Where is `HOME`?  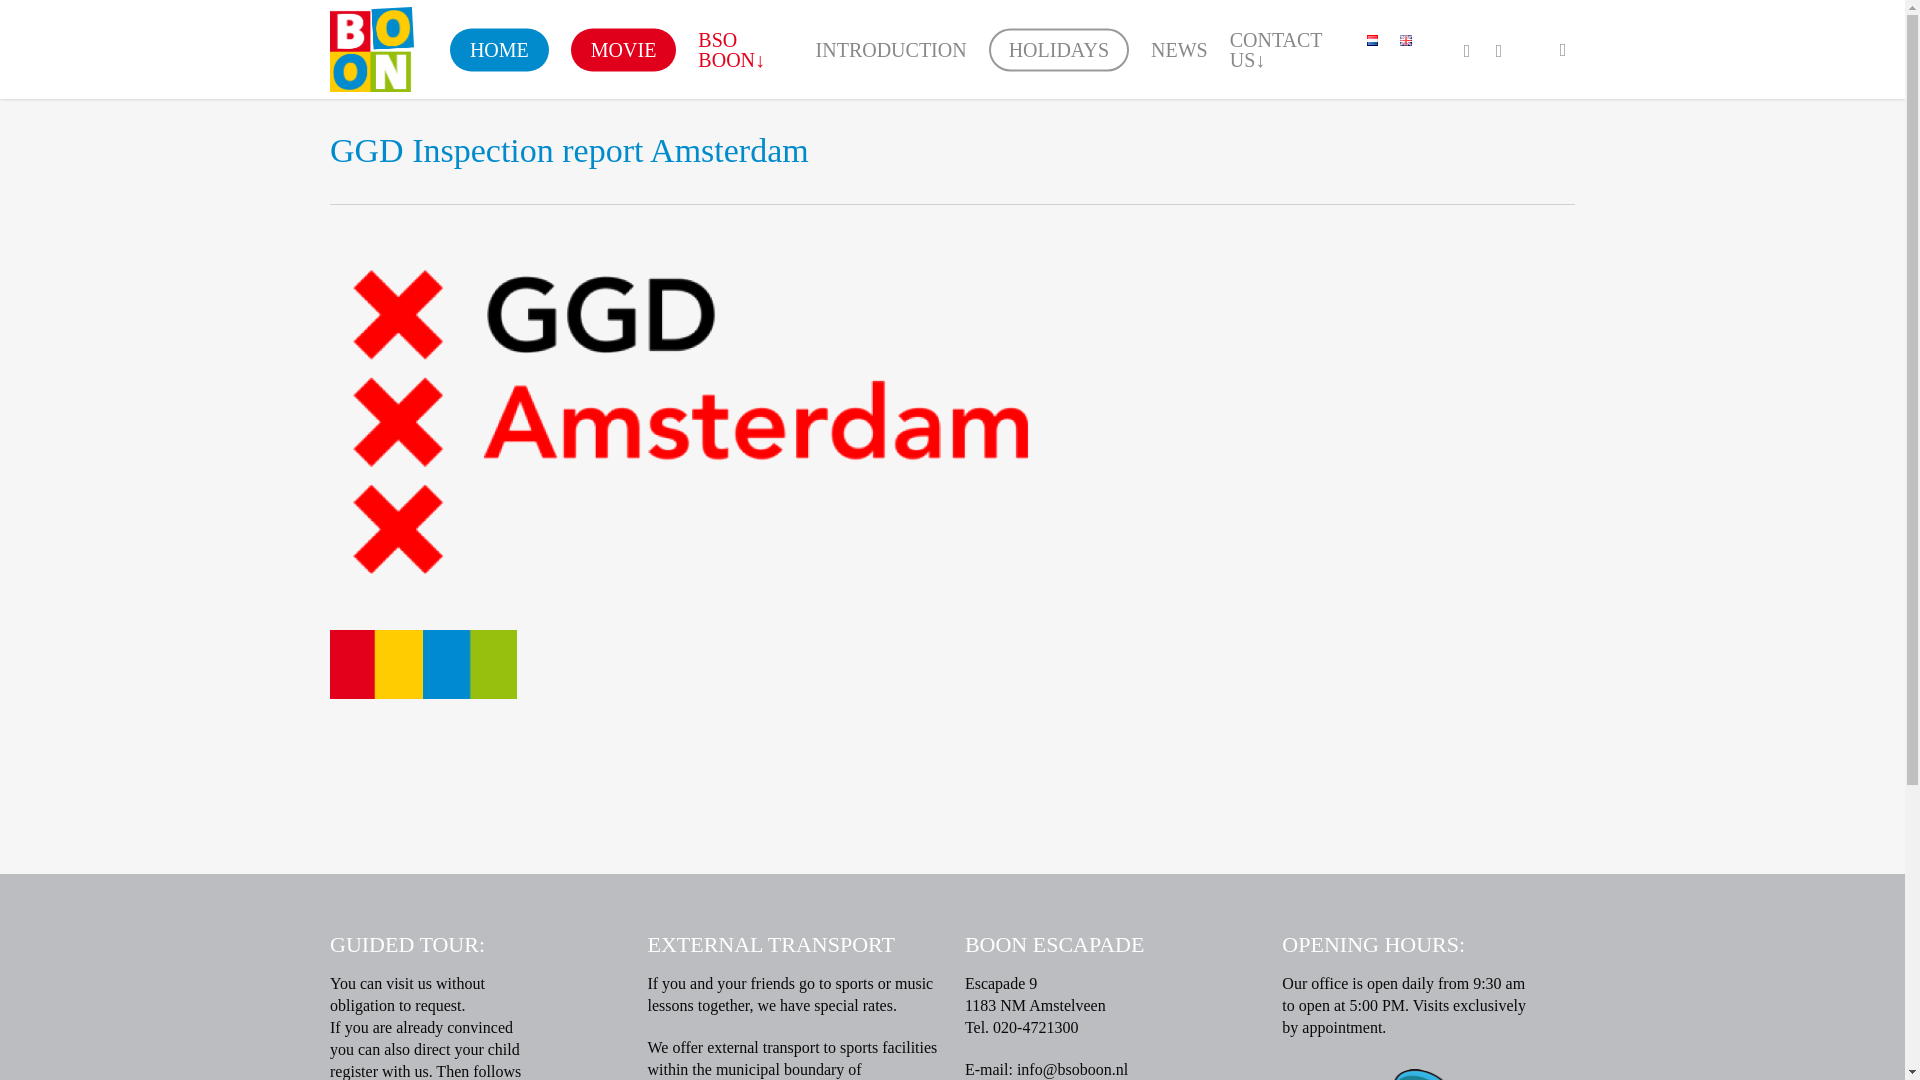 HOME is located at coordinates (499, 50).